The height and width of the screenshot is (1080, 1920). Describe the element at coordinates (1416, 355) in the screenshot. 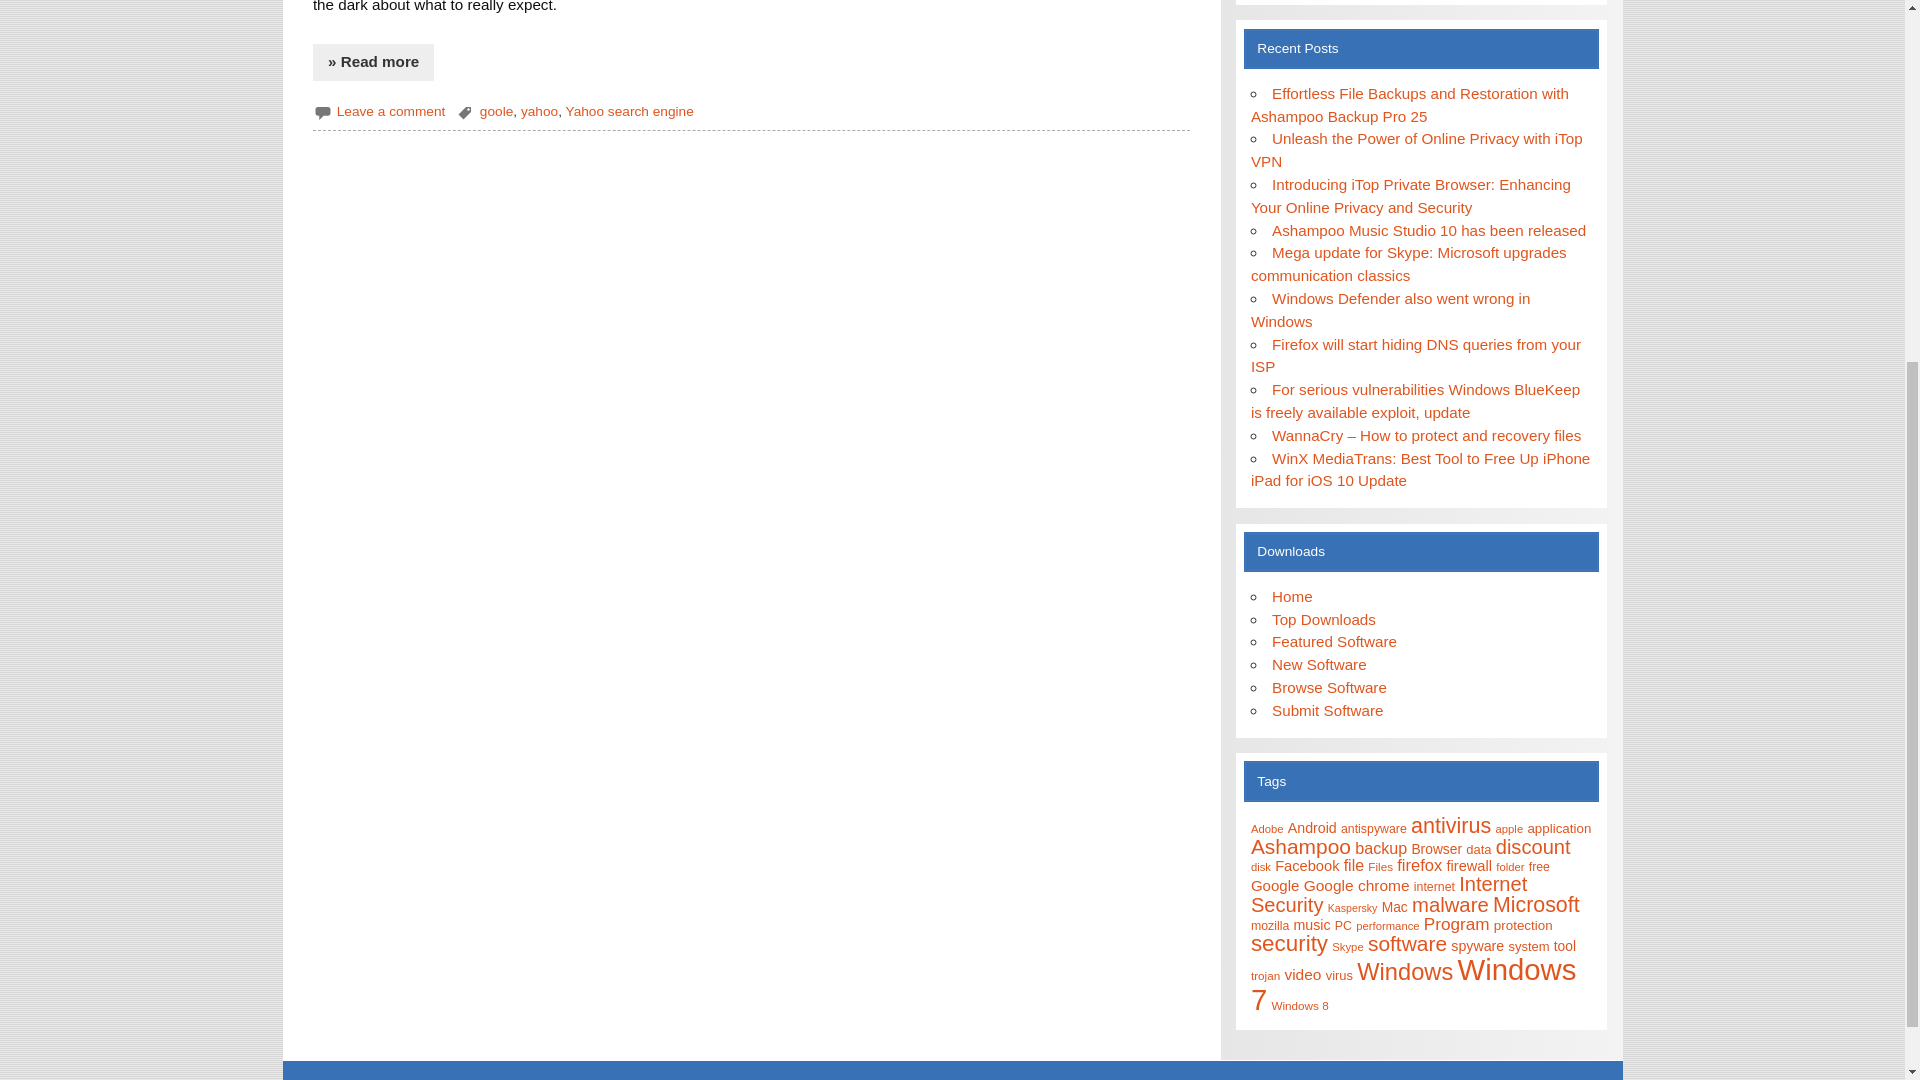

I see `Firefox will start hiding DNS queries from your ISP` at that location.